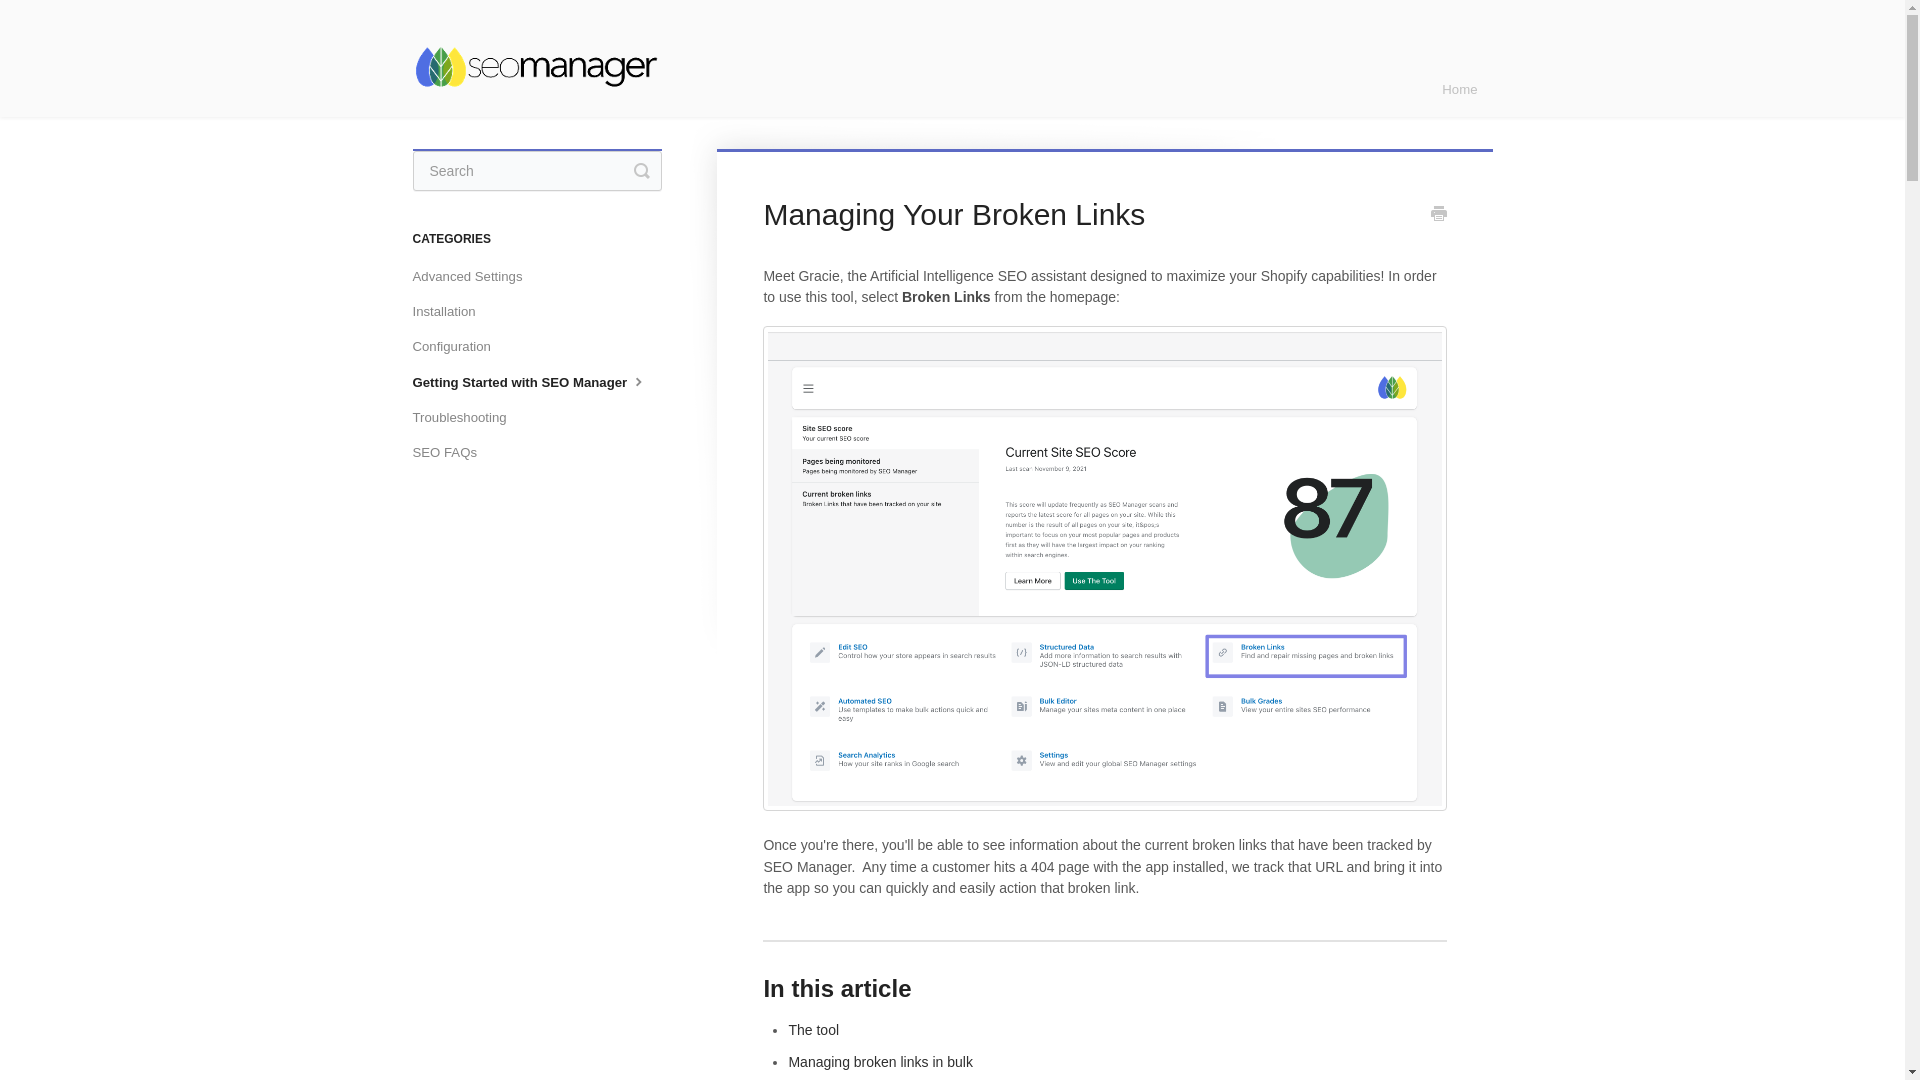  Describe the element at coordinates (458, 346) in the screenshot. I see `Configuration` at that location.